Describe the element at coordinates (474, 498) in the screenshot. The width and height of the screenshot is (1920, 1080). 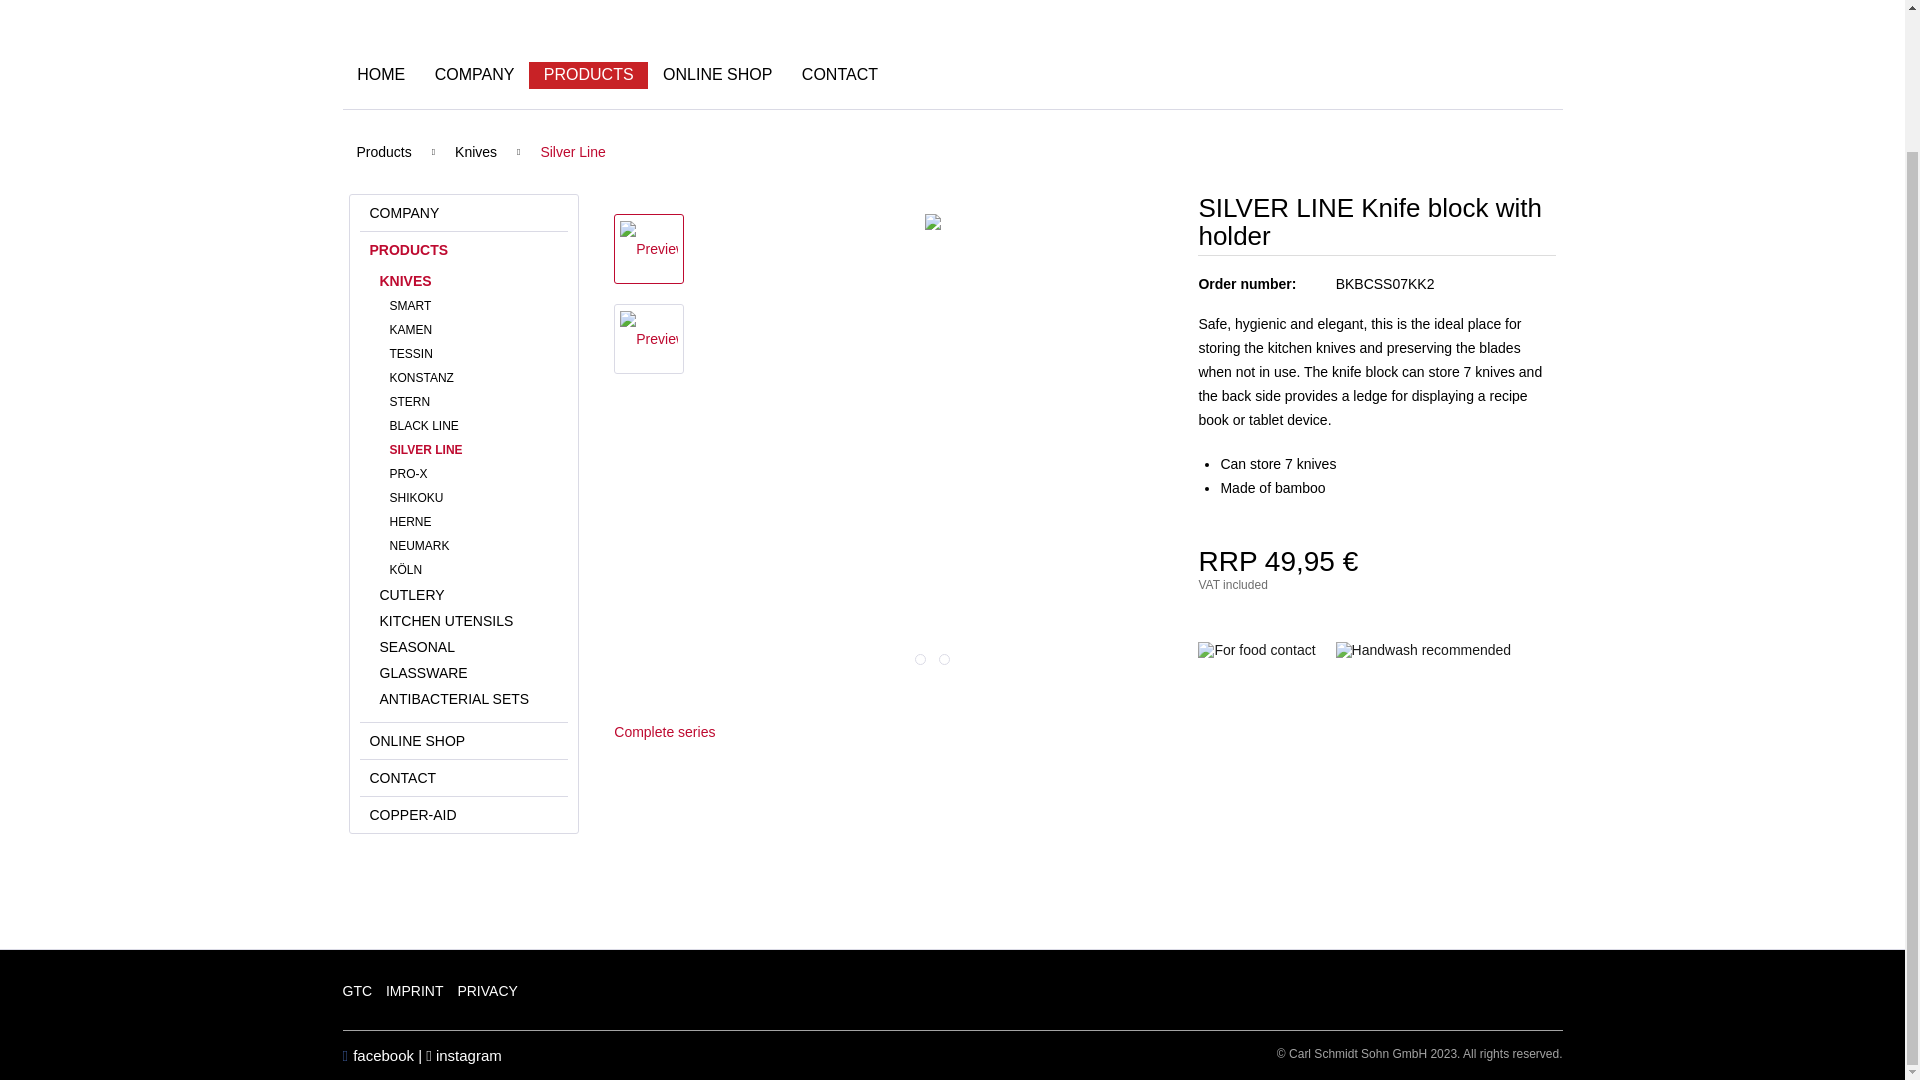
I see `SHIKOKU` at that location.